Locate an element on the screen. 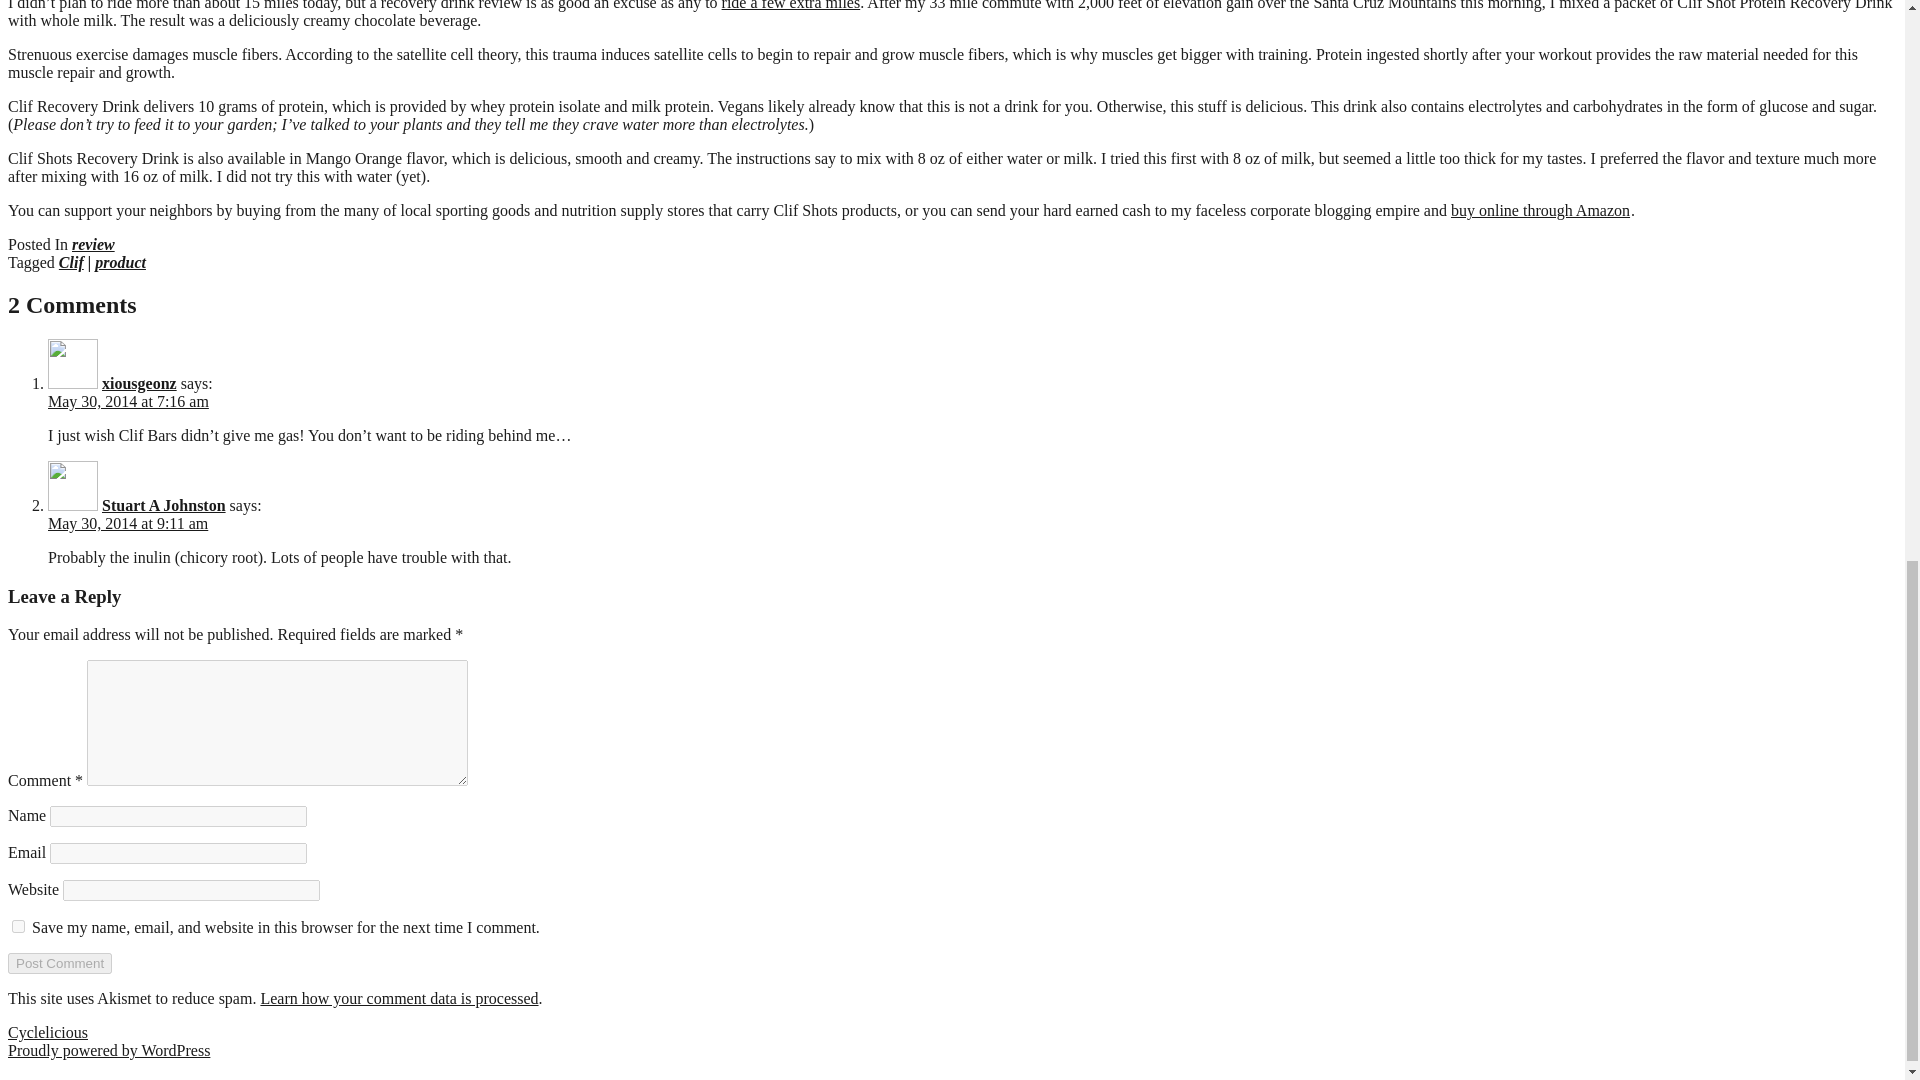  ride a few extra miles is located at coordinates (790, 5).